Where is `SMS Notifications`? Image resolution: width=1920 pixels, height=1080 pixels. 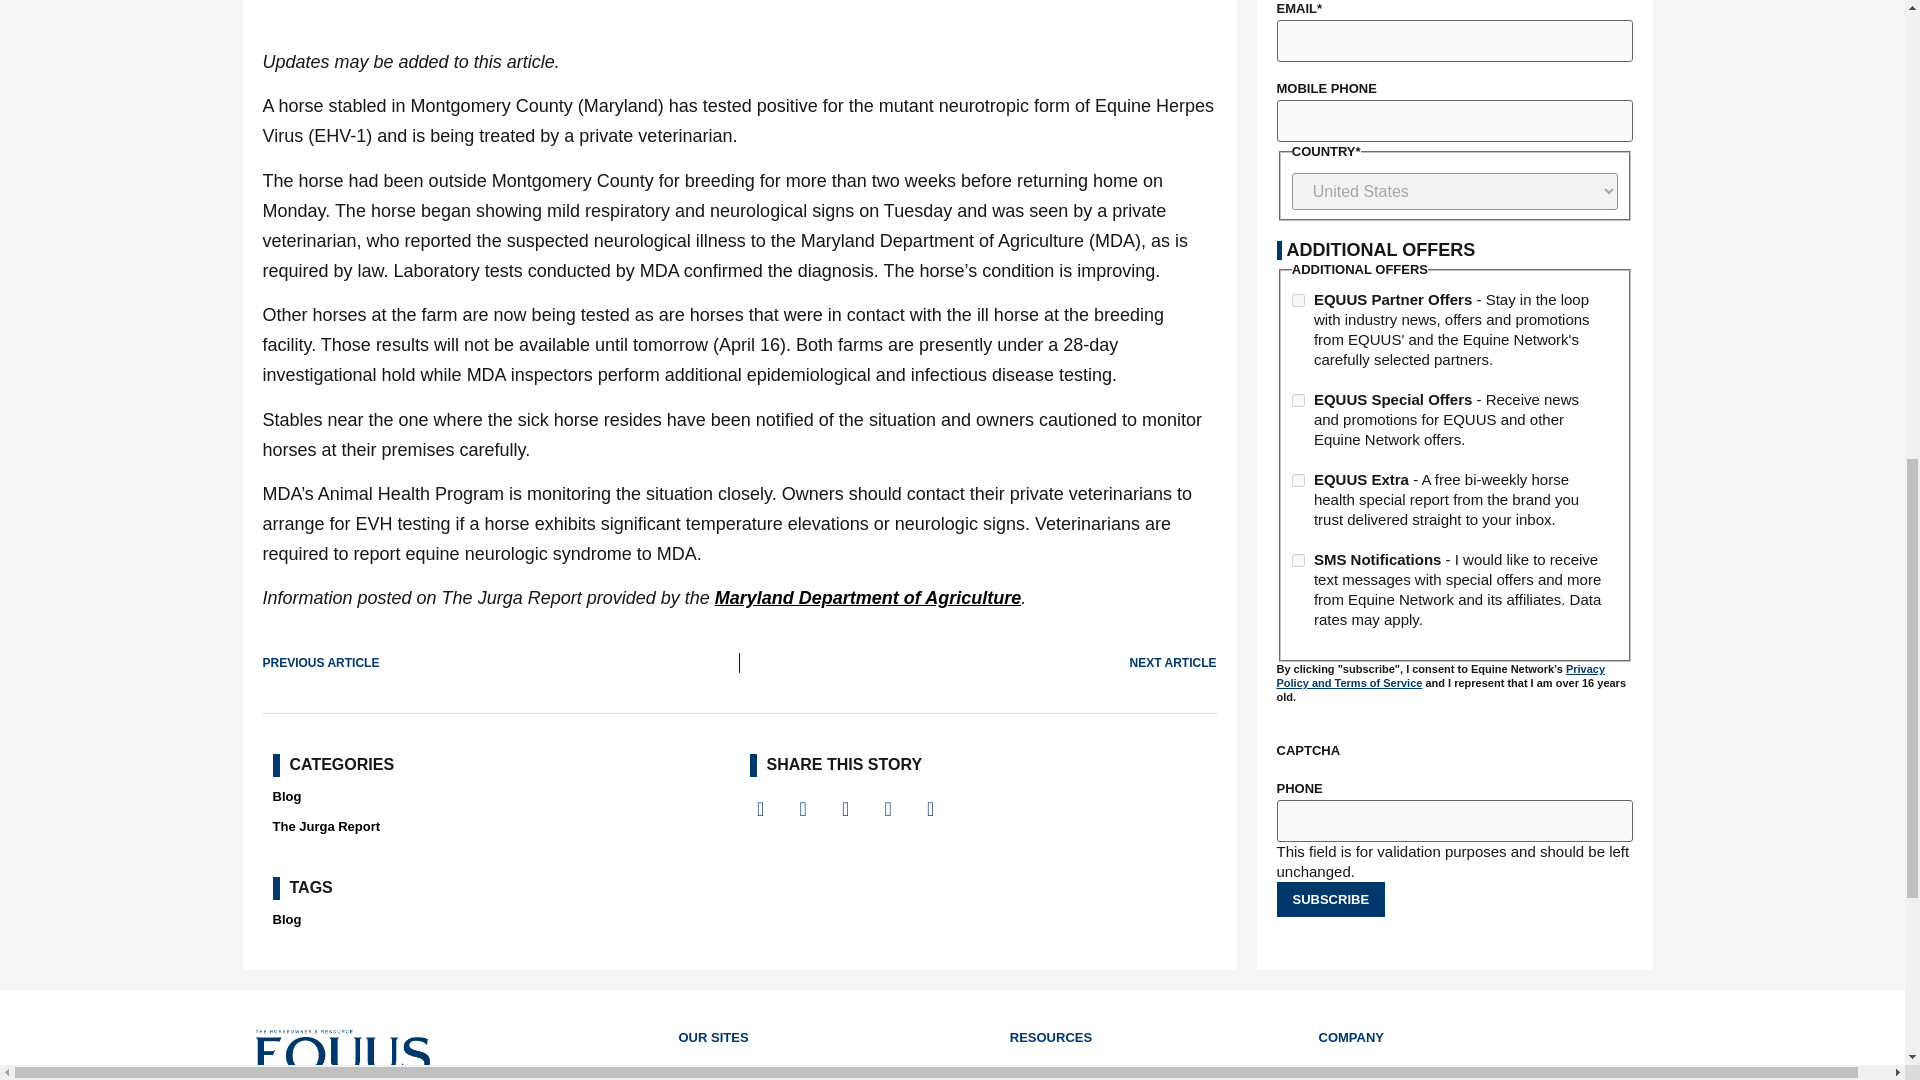
SMS Notifications is located at coordinates (1298, 560).